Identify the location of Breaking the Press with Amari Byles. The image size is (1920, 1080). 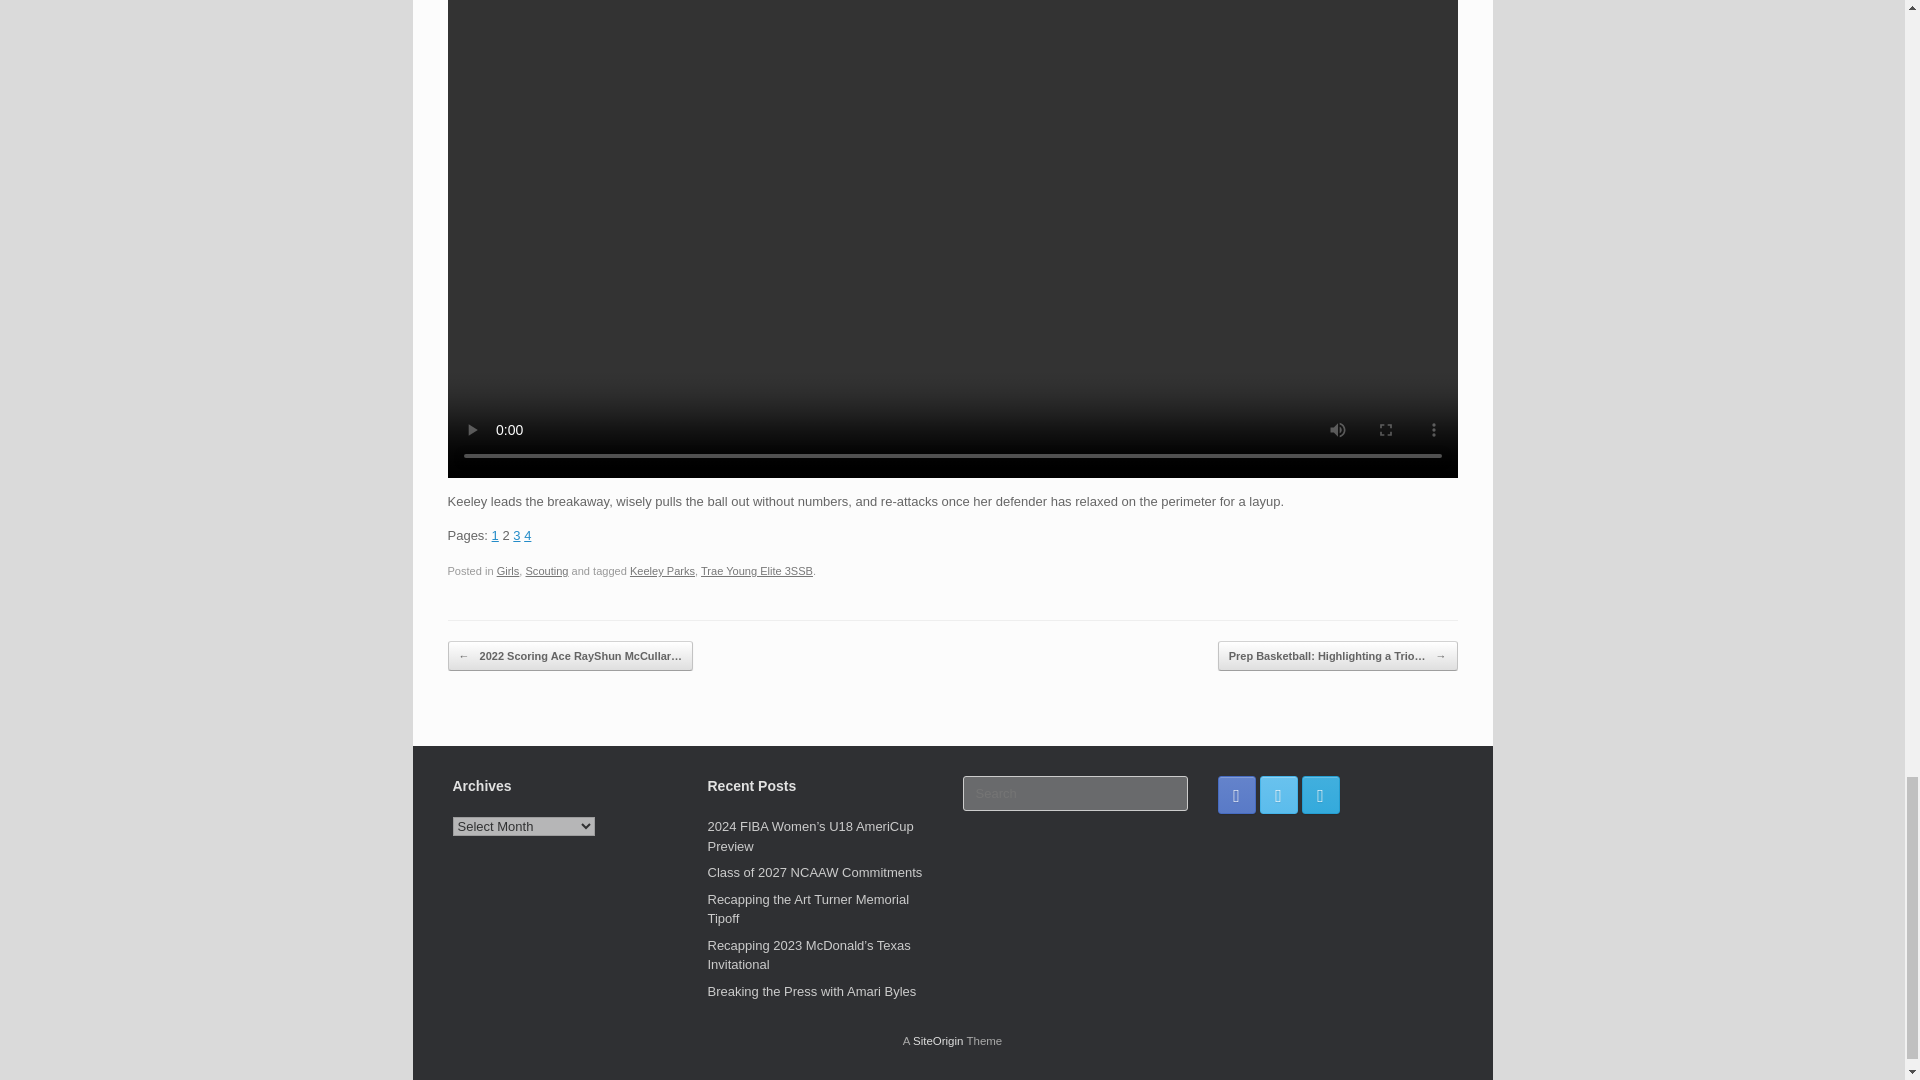
(812, 991).